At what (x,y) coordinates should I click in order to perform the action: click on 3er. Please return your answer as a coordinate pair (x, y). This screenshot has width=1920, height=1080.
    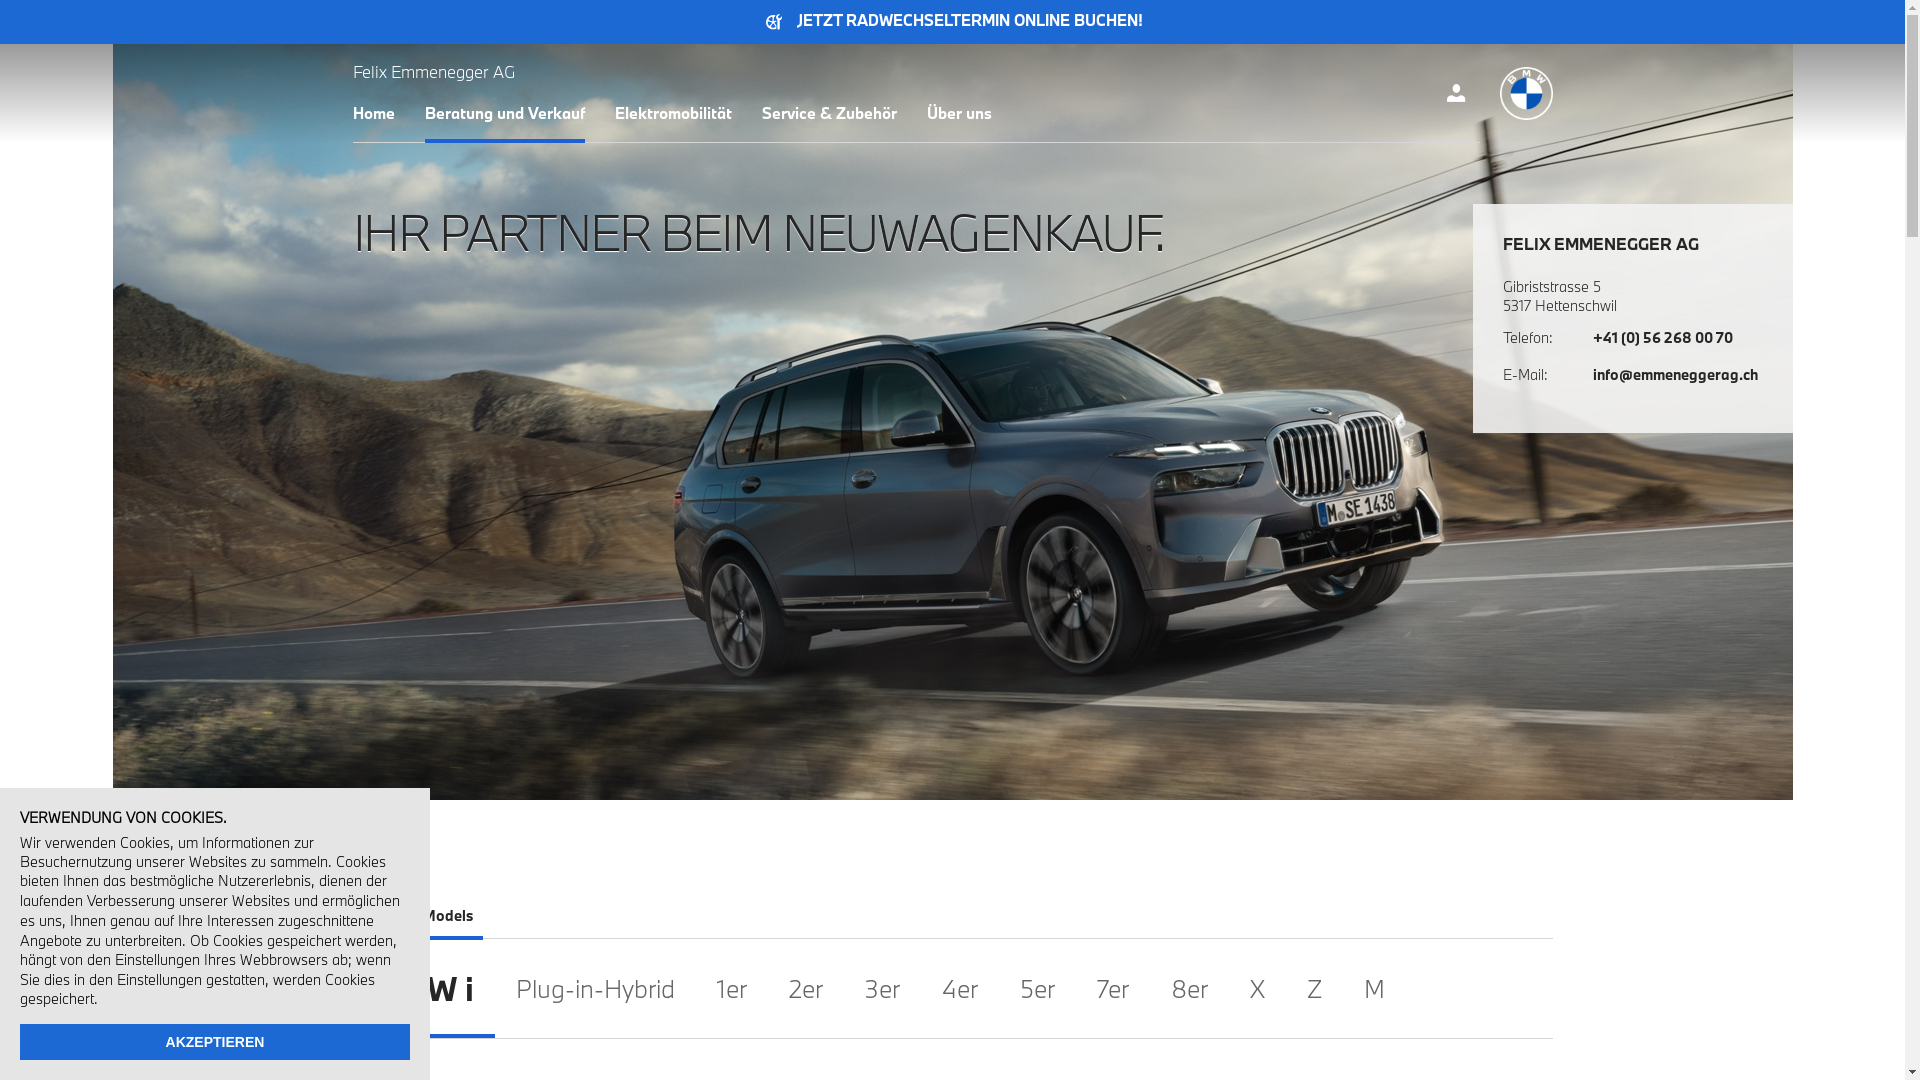
    Looking at the image, I should click on (882, 988).